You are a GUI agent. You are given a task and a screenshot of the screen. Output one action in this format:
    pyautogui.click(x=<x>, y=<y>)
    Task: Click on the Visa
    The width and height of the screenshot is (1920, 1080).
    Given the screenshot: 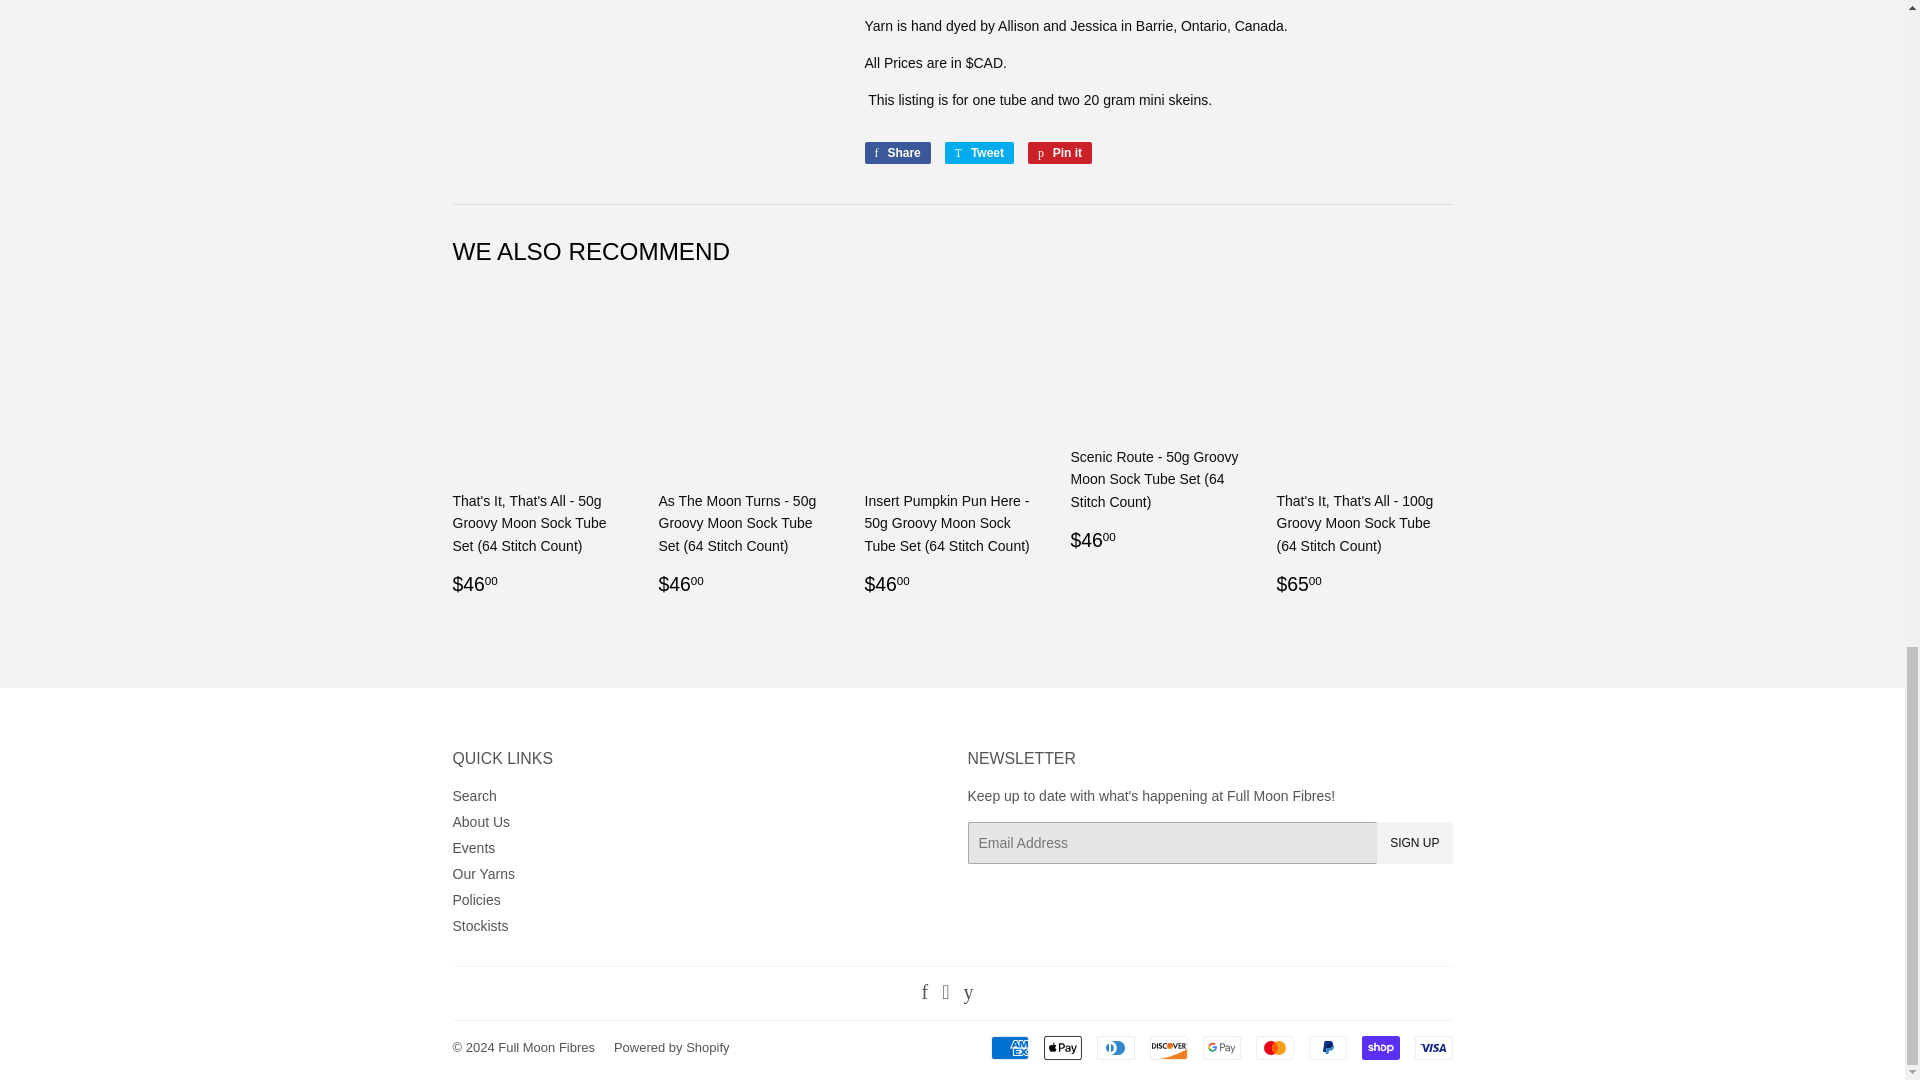 What is the action you would take?
    pyautogui.click(x=1432, y=1047)
    